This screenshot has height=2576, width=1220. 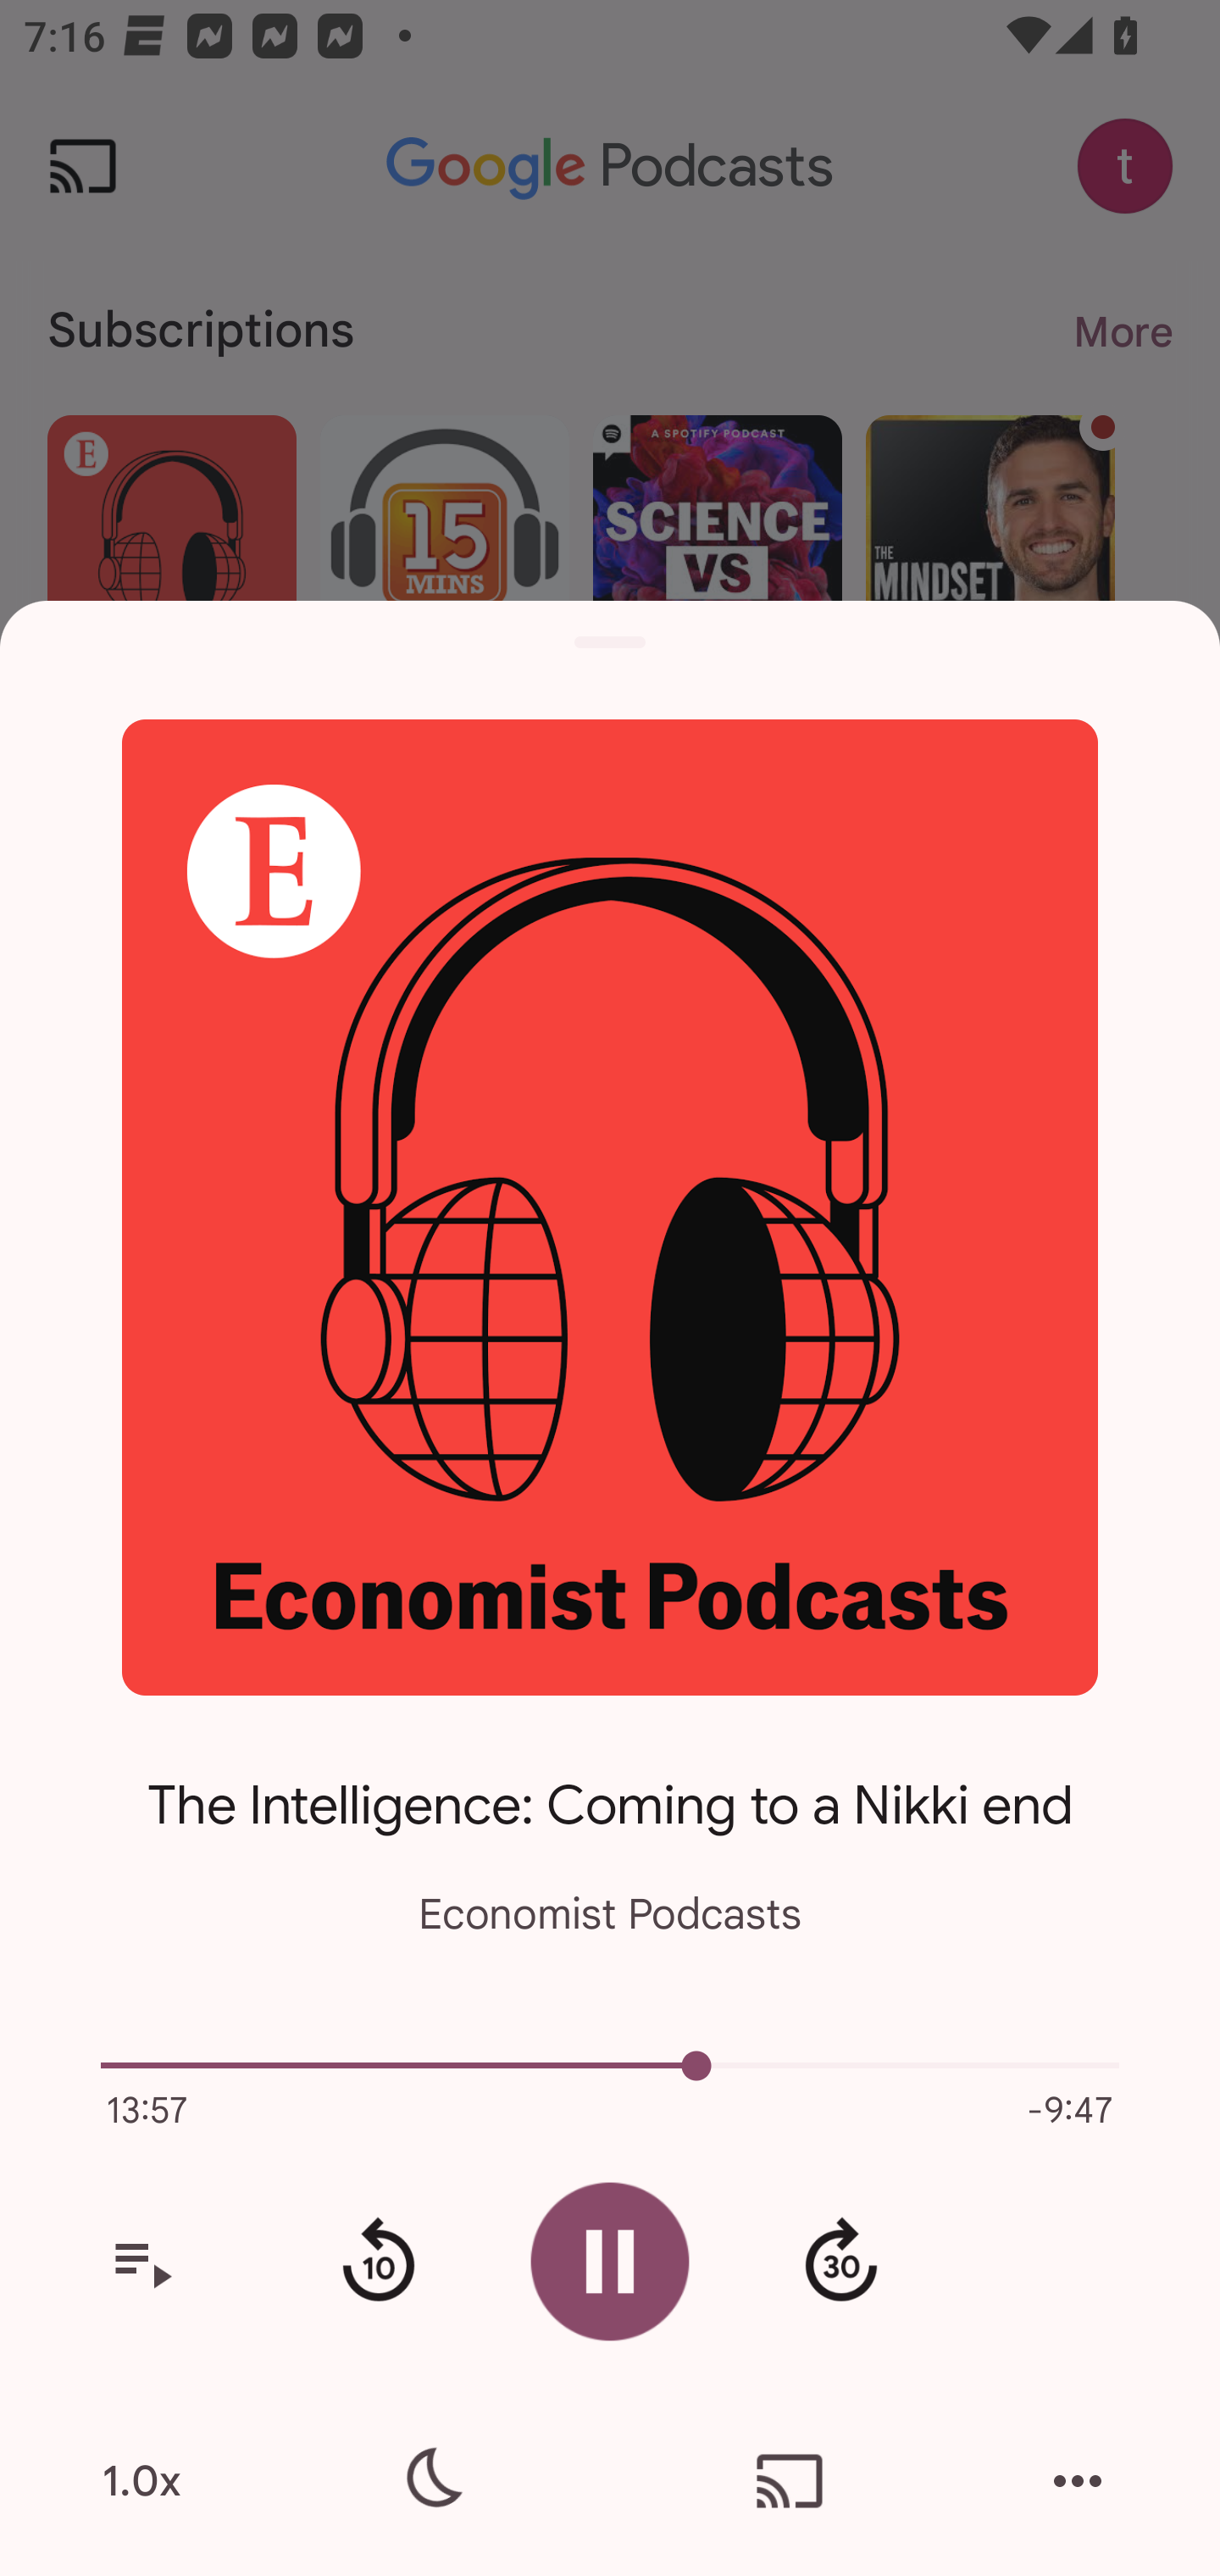 I want to click on Open the show page for Economist Podcasts, so click(x=610, y=1207).